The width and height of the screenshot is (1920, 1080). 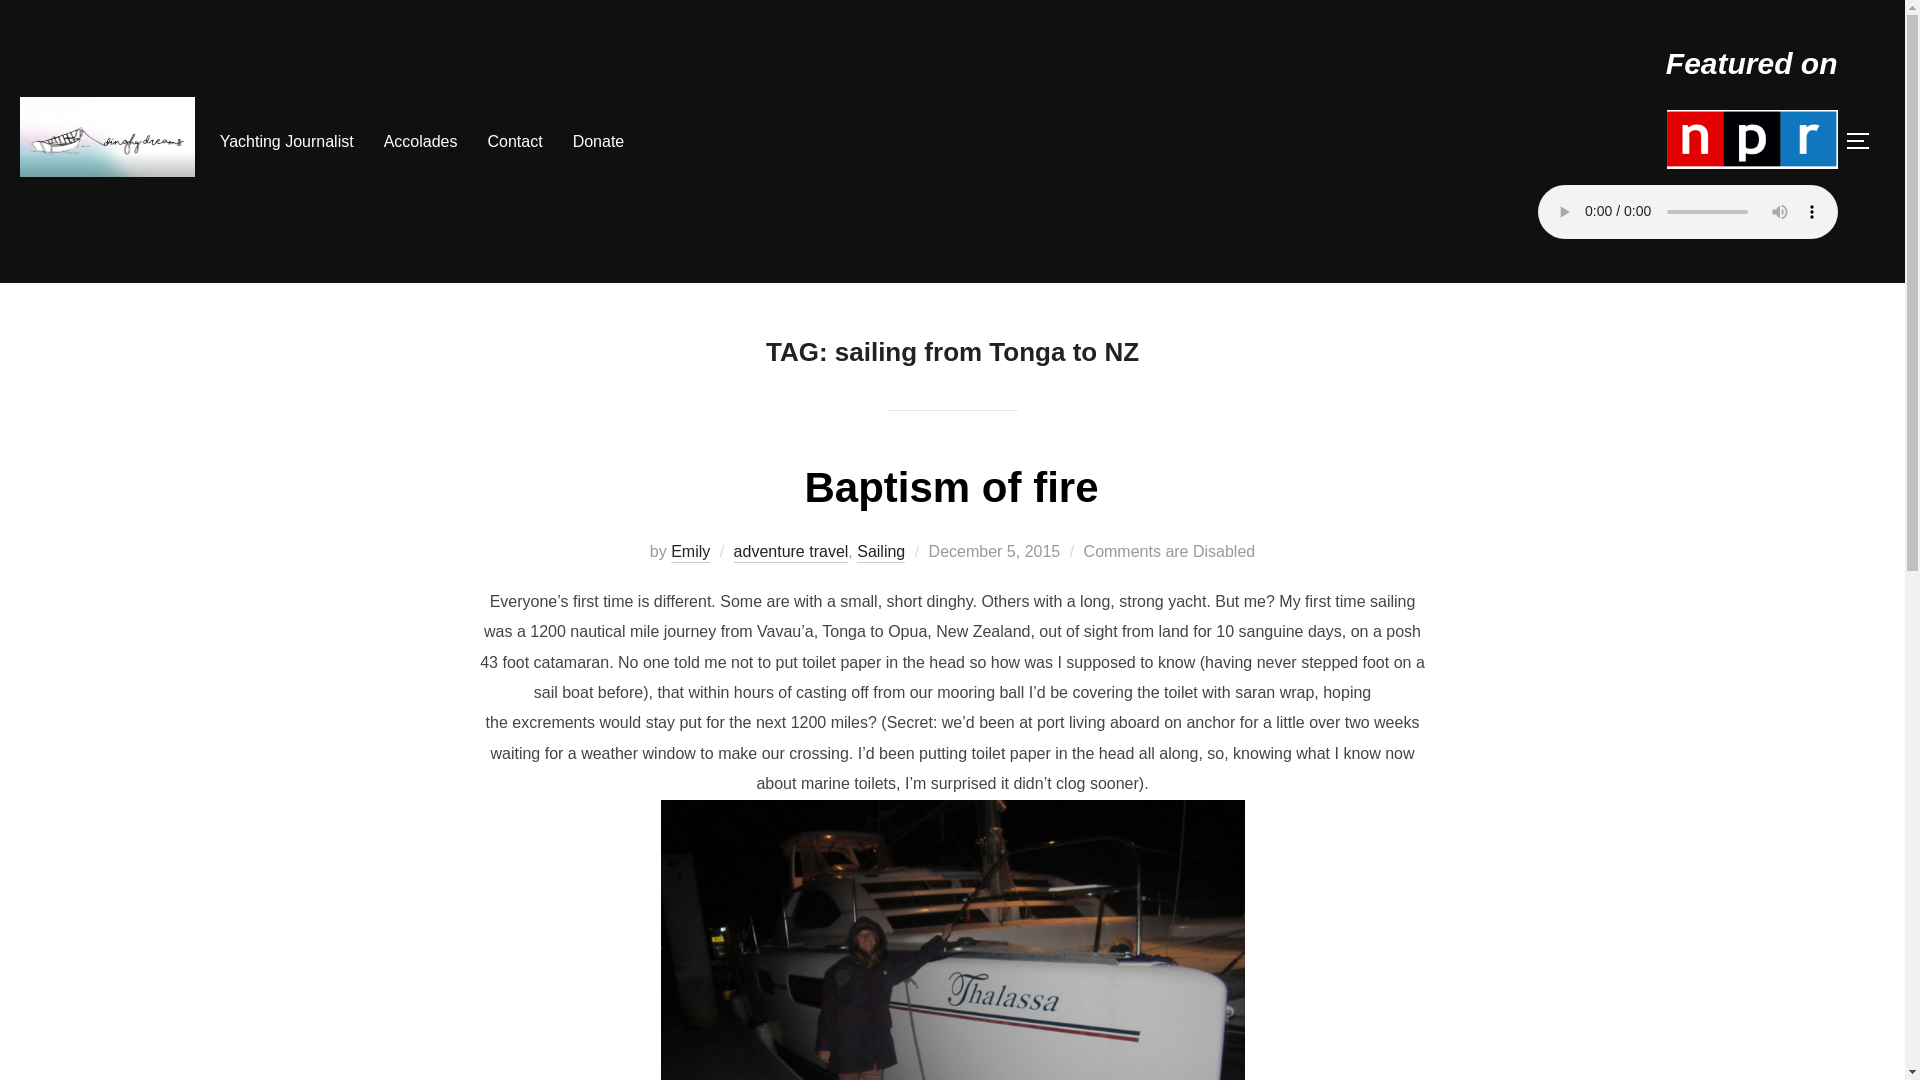 I want to click on Yachting Journalist, so click(x=286, y=142).